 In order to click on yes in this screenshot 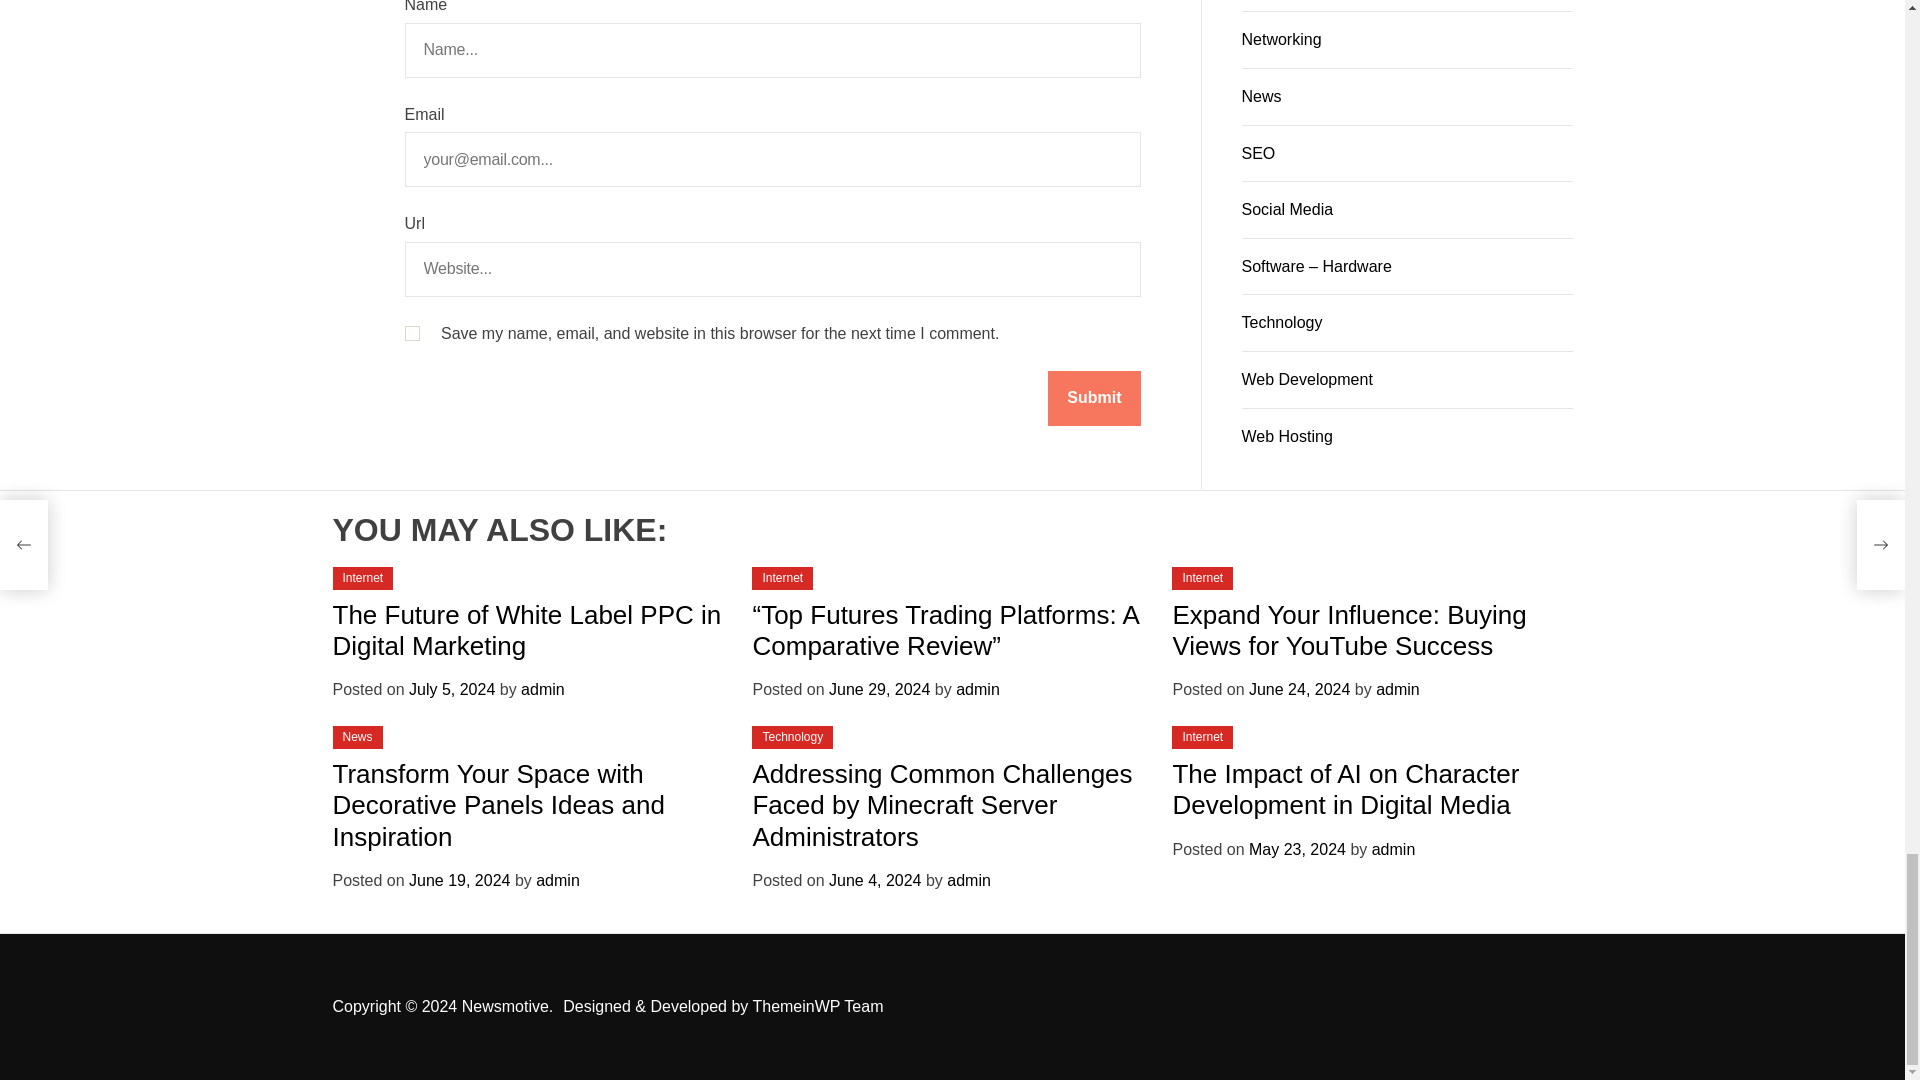, I will do `click(410, 334)`.